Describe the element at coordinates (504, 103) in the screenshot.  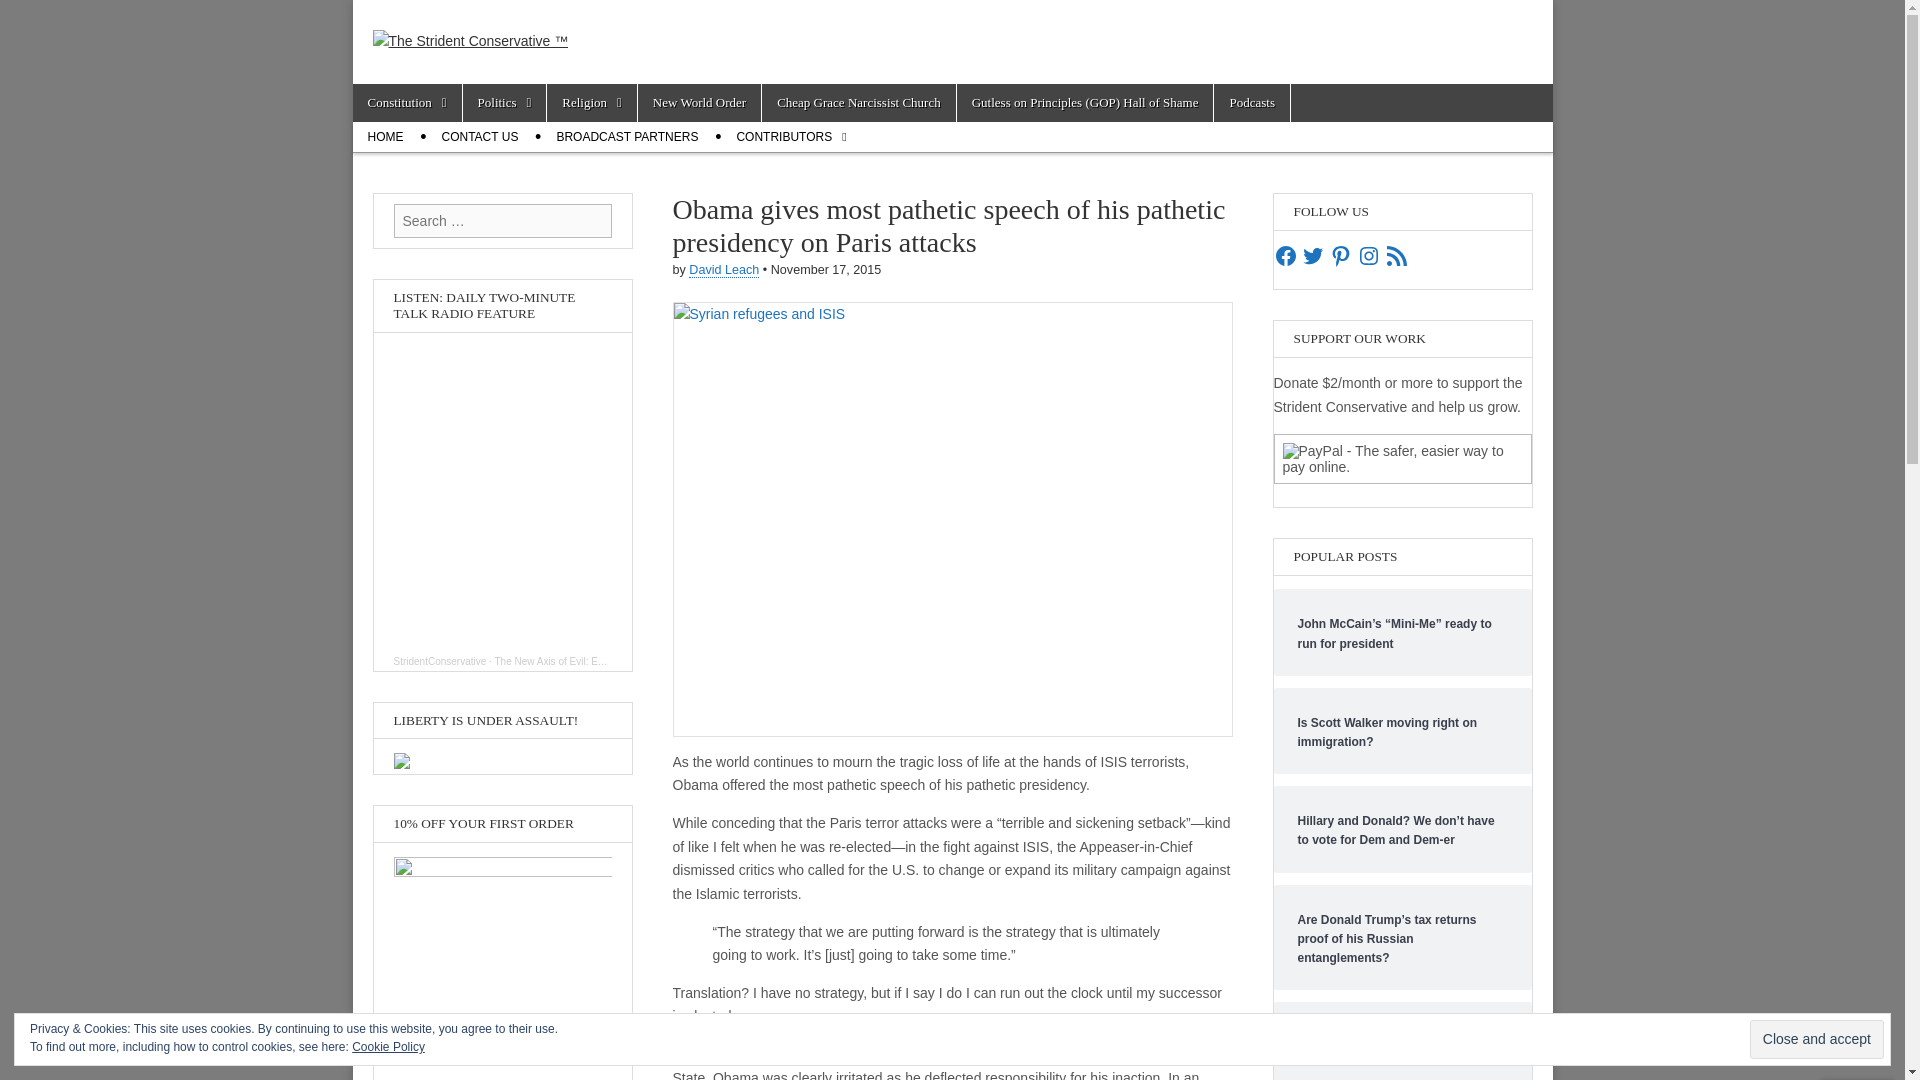
I see `Politics` at that location.